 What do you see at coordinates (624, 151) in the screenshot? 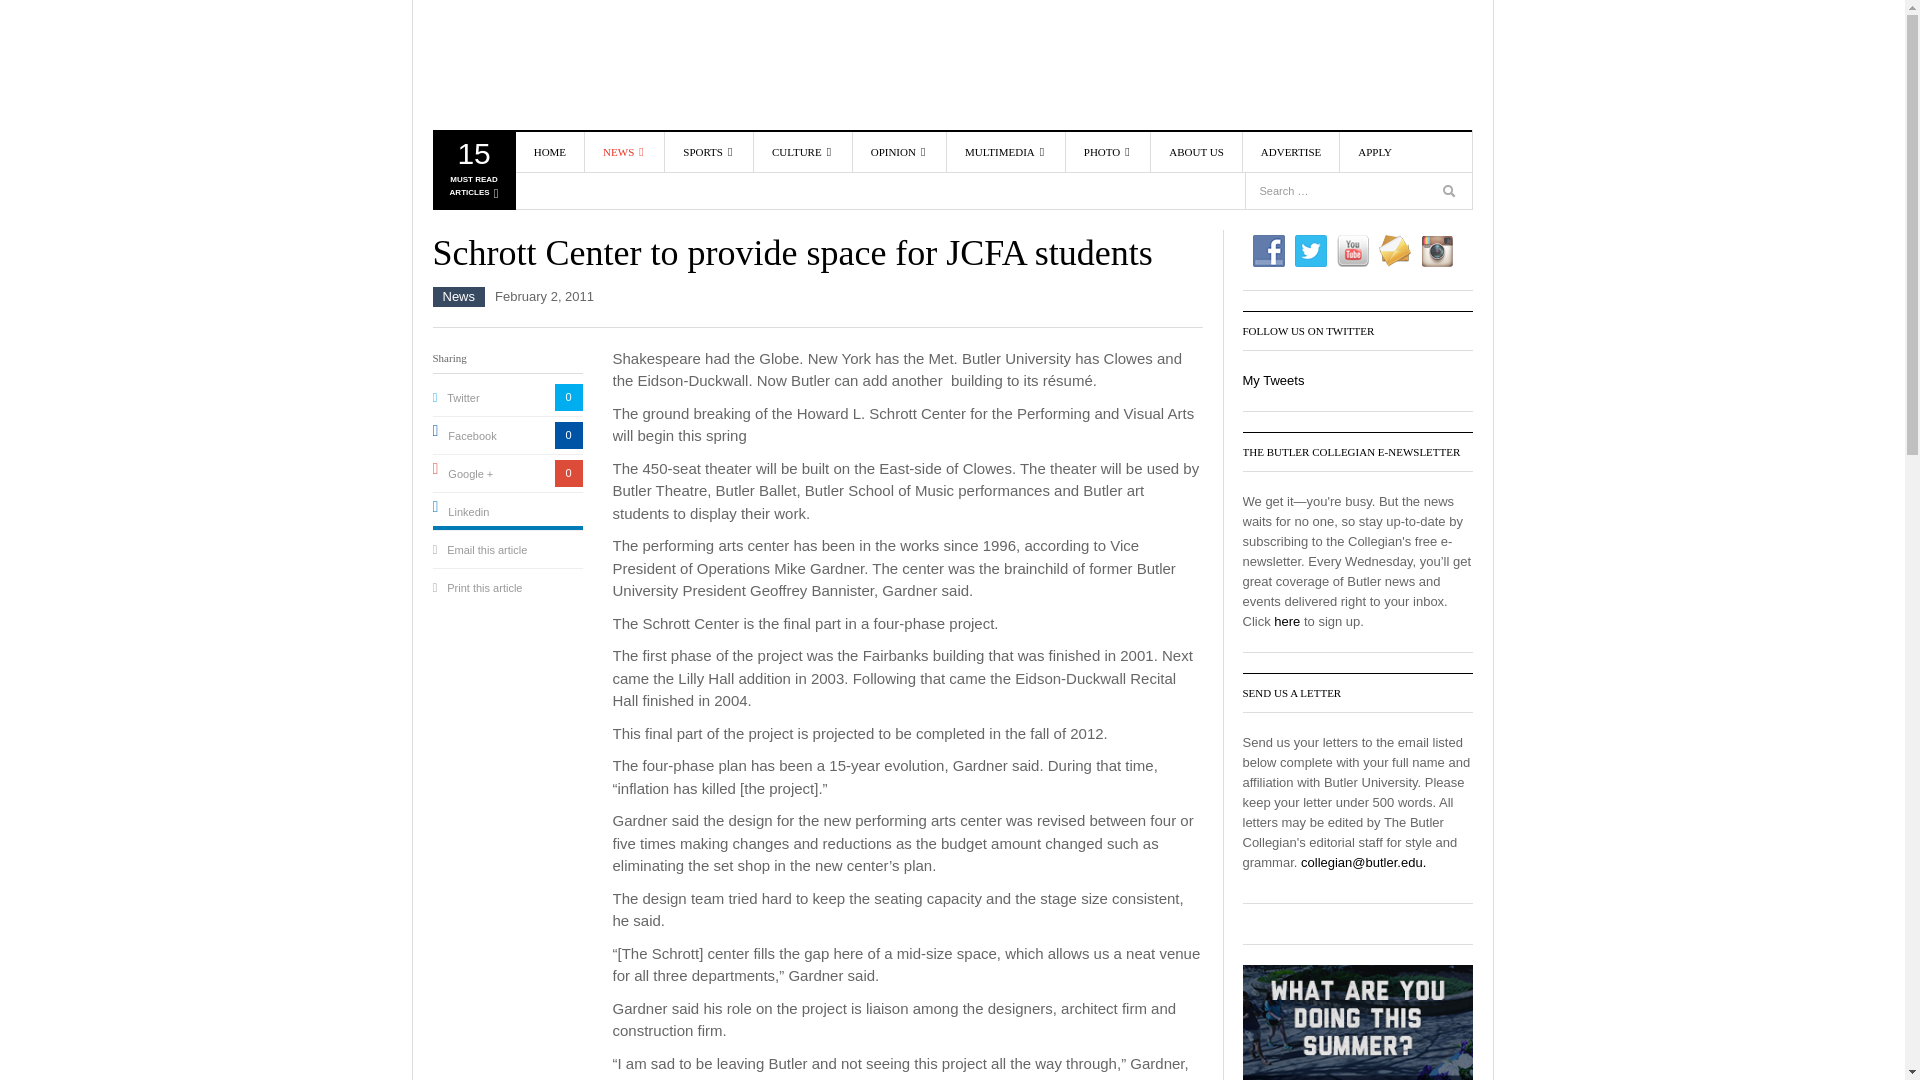
I see `NEWS` at bounding box center [624, 151].